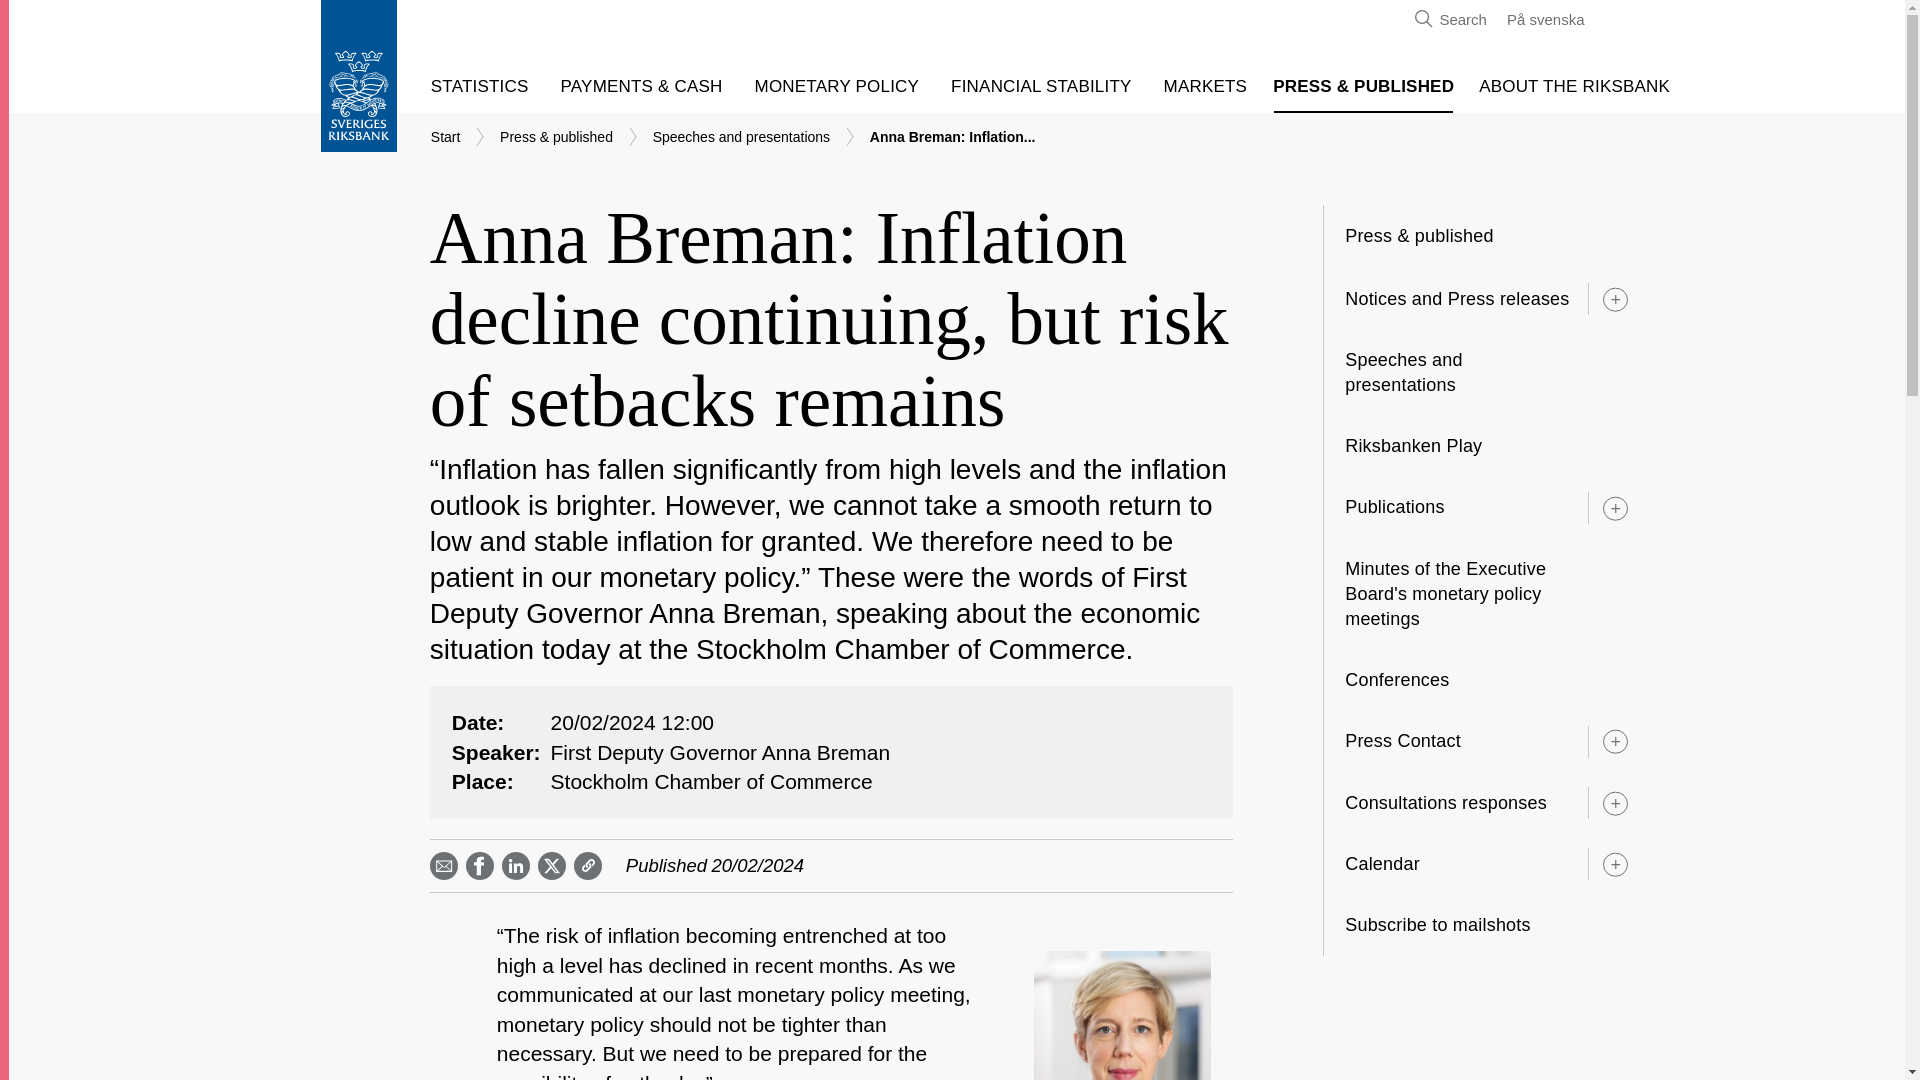 The height and width of the screenshot is (1080, 1920). Describe the element at coordinates (1440, 803) in the screenshot. I see `Consultations responses` at that location.